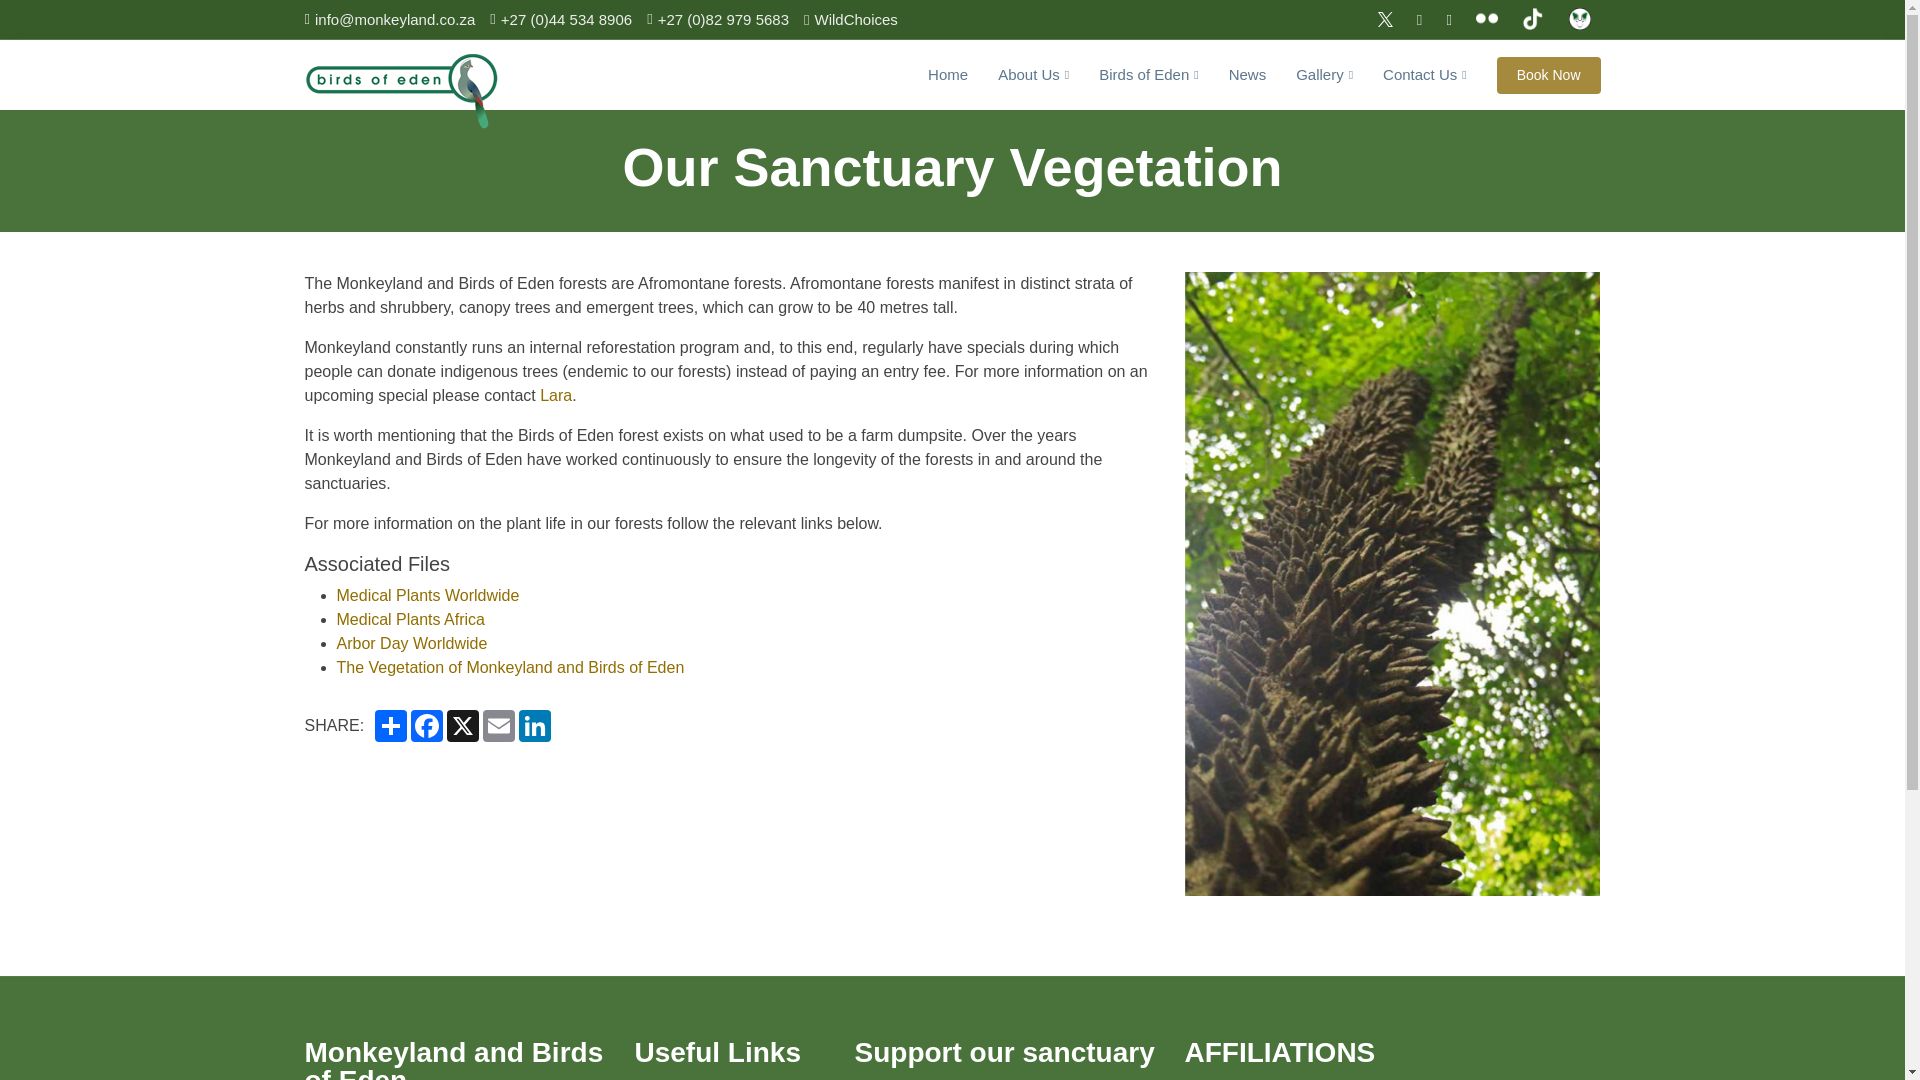 This screenshot has height=1080, width=1920. Describe the element at coordinates (932, 76) in the screenshot. I see `Home` at that location.